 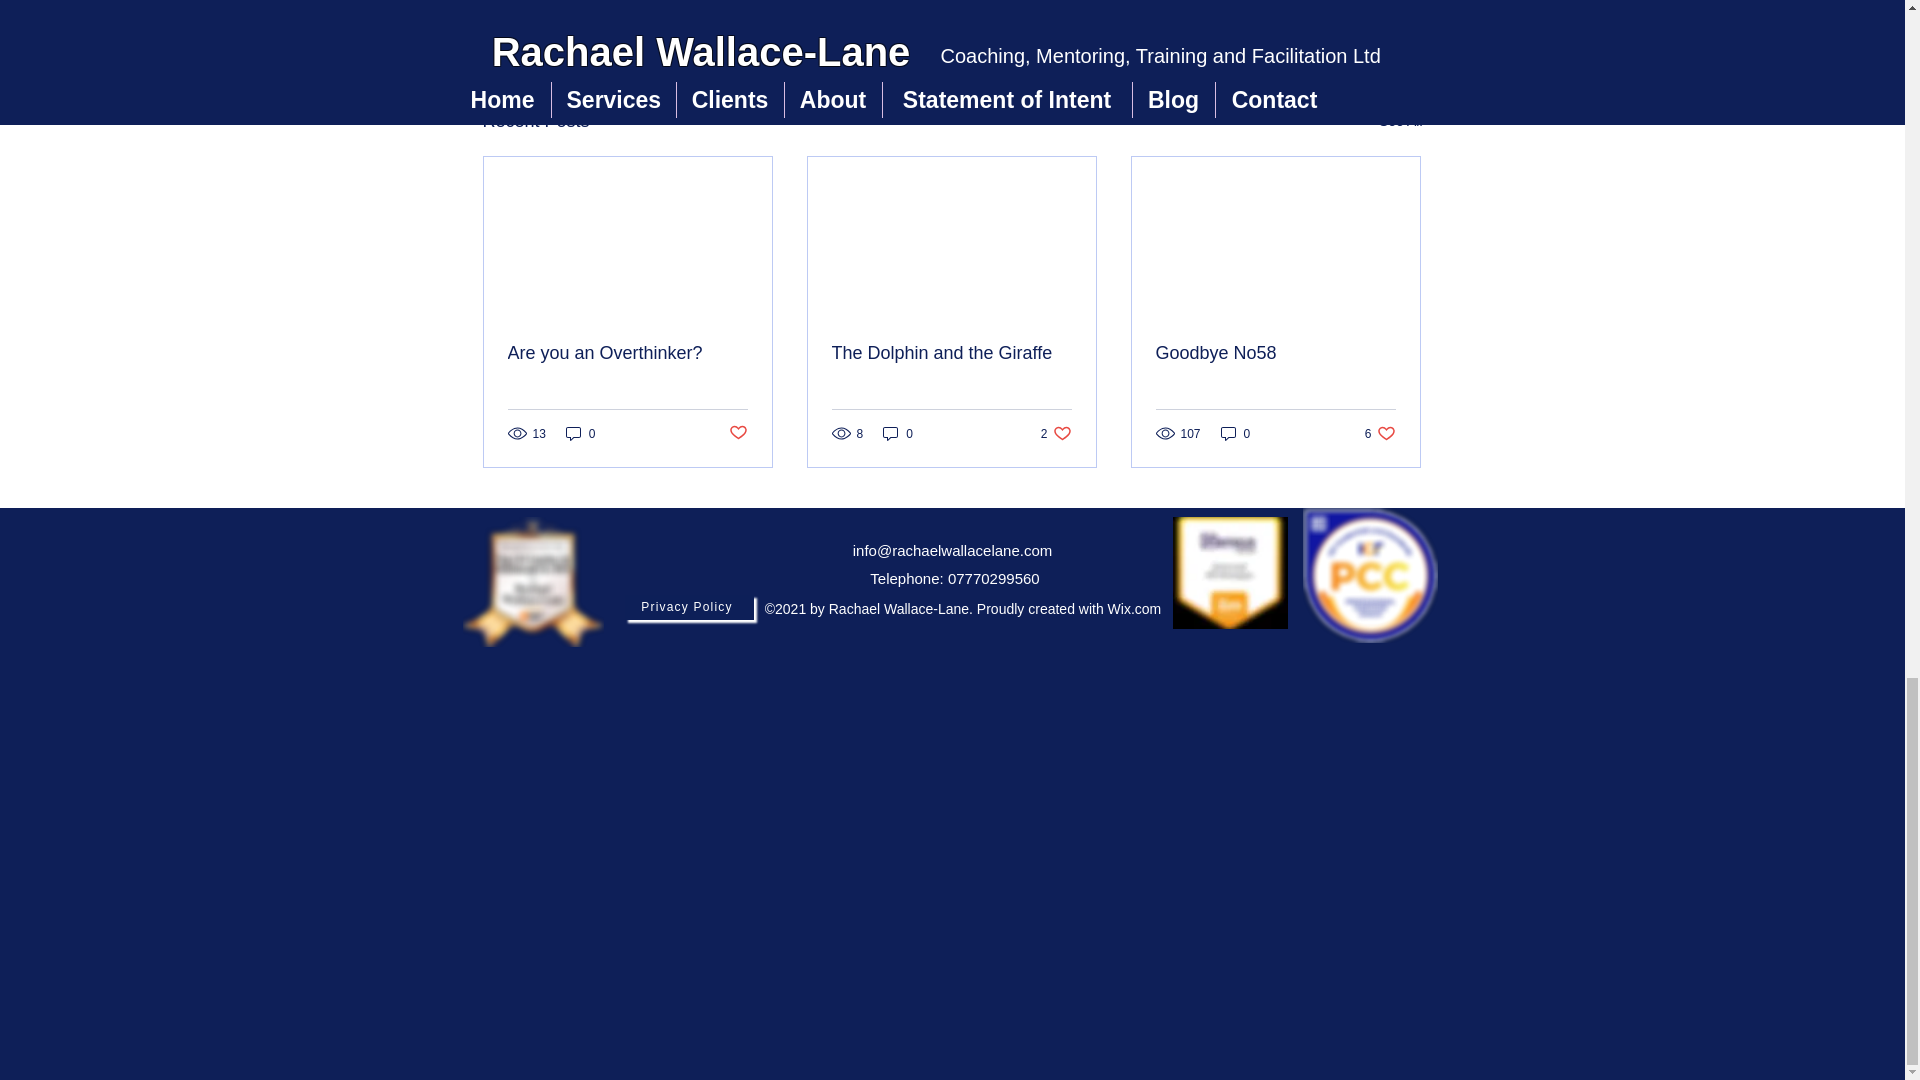 I want to click on Are you an Overthinker?, so click(x=1275, y=353).